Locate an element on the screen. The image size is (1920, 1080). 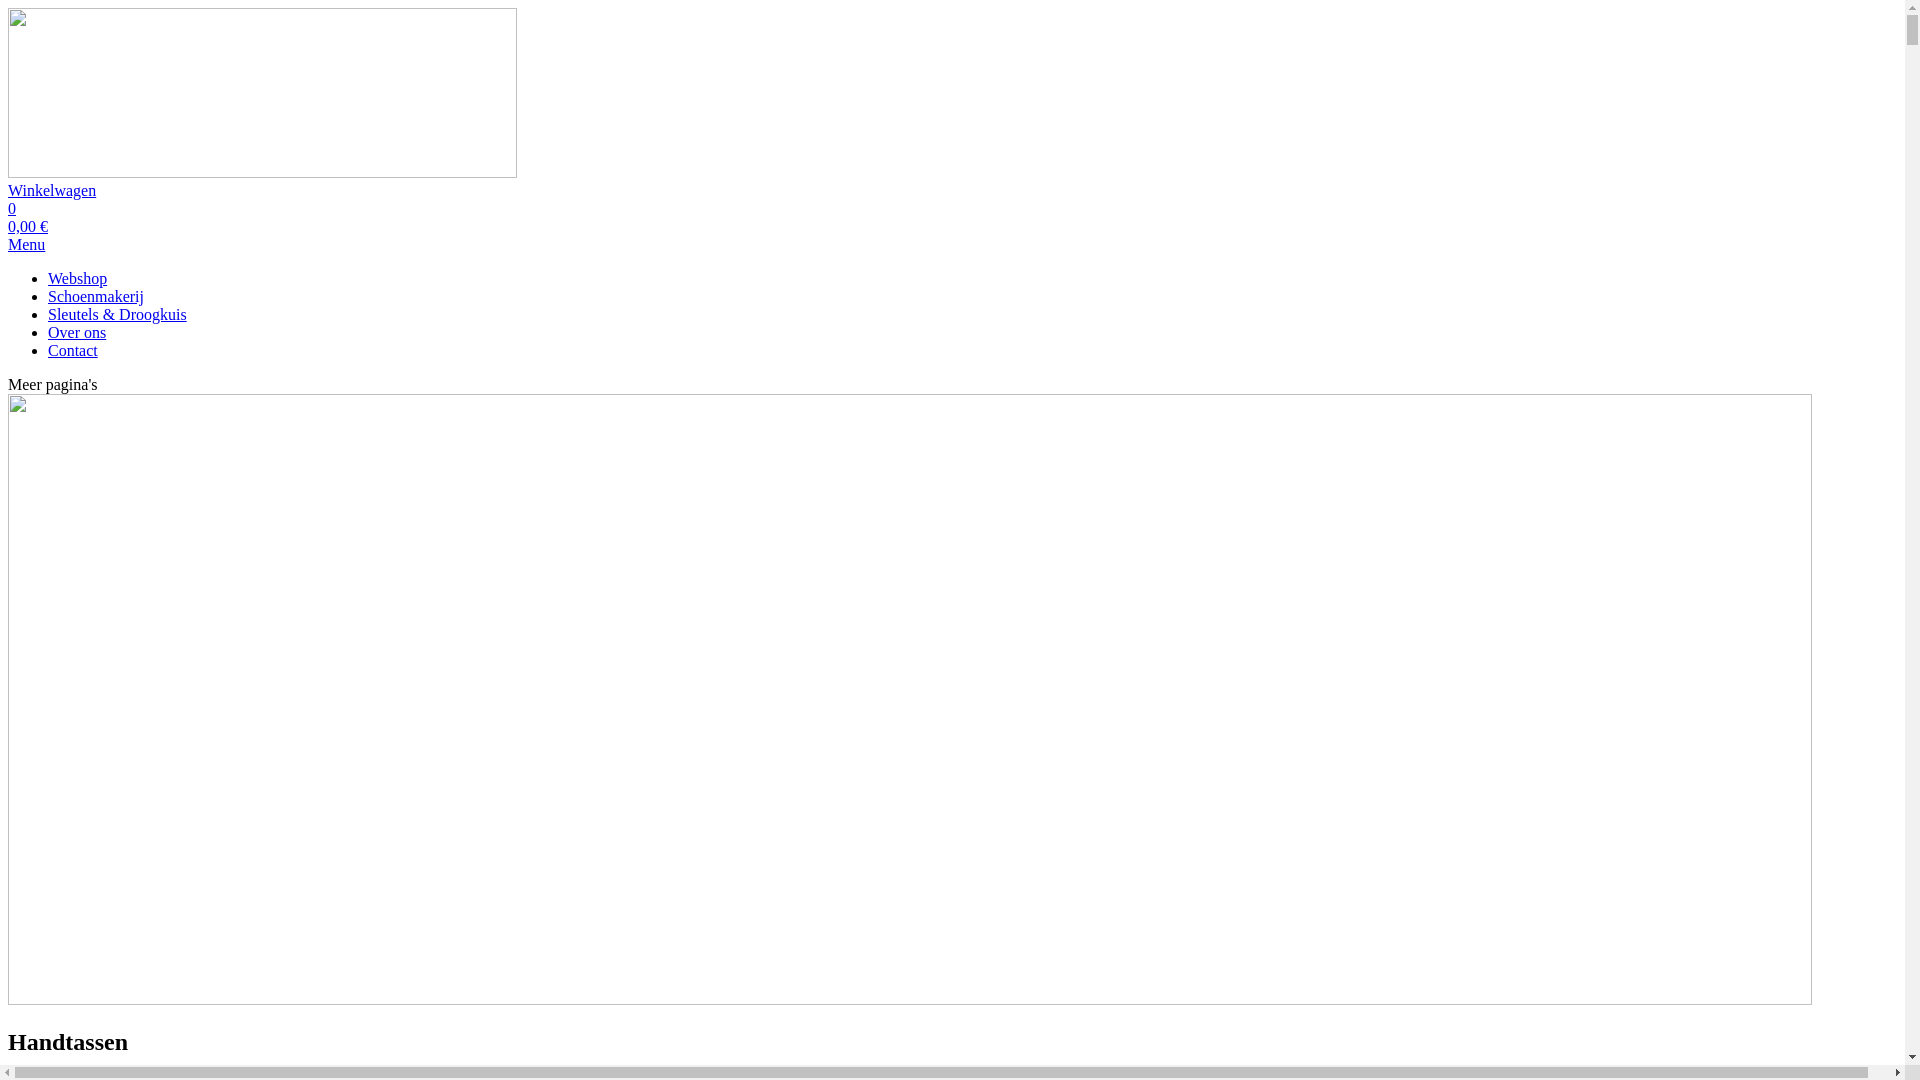
Webshop is located at coordinates (78, 278).